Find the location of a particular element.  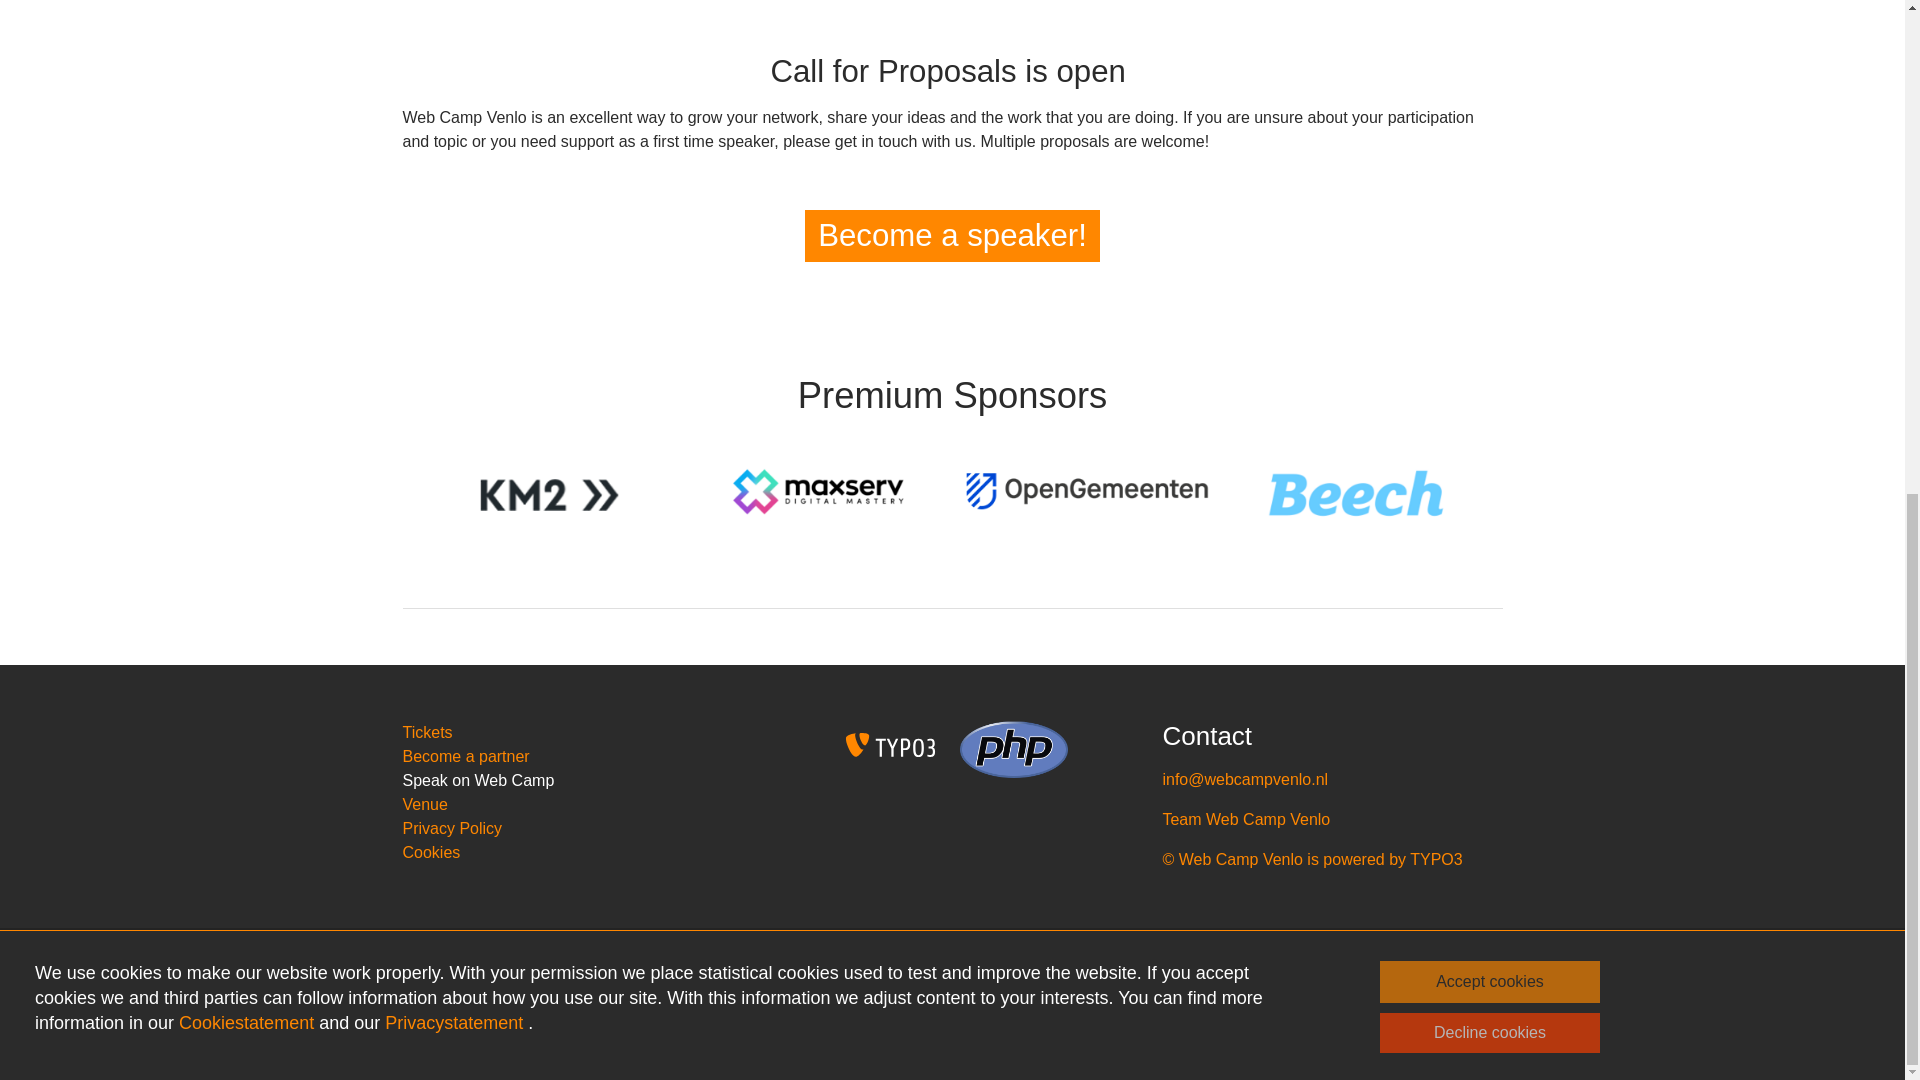

Venue is located at coordinates (424, 804).